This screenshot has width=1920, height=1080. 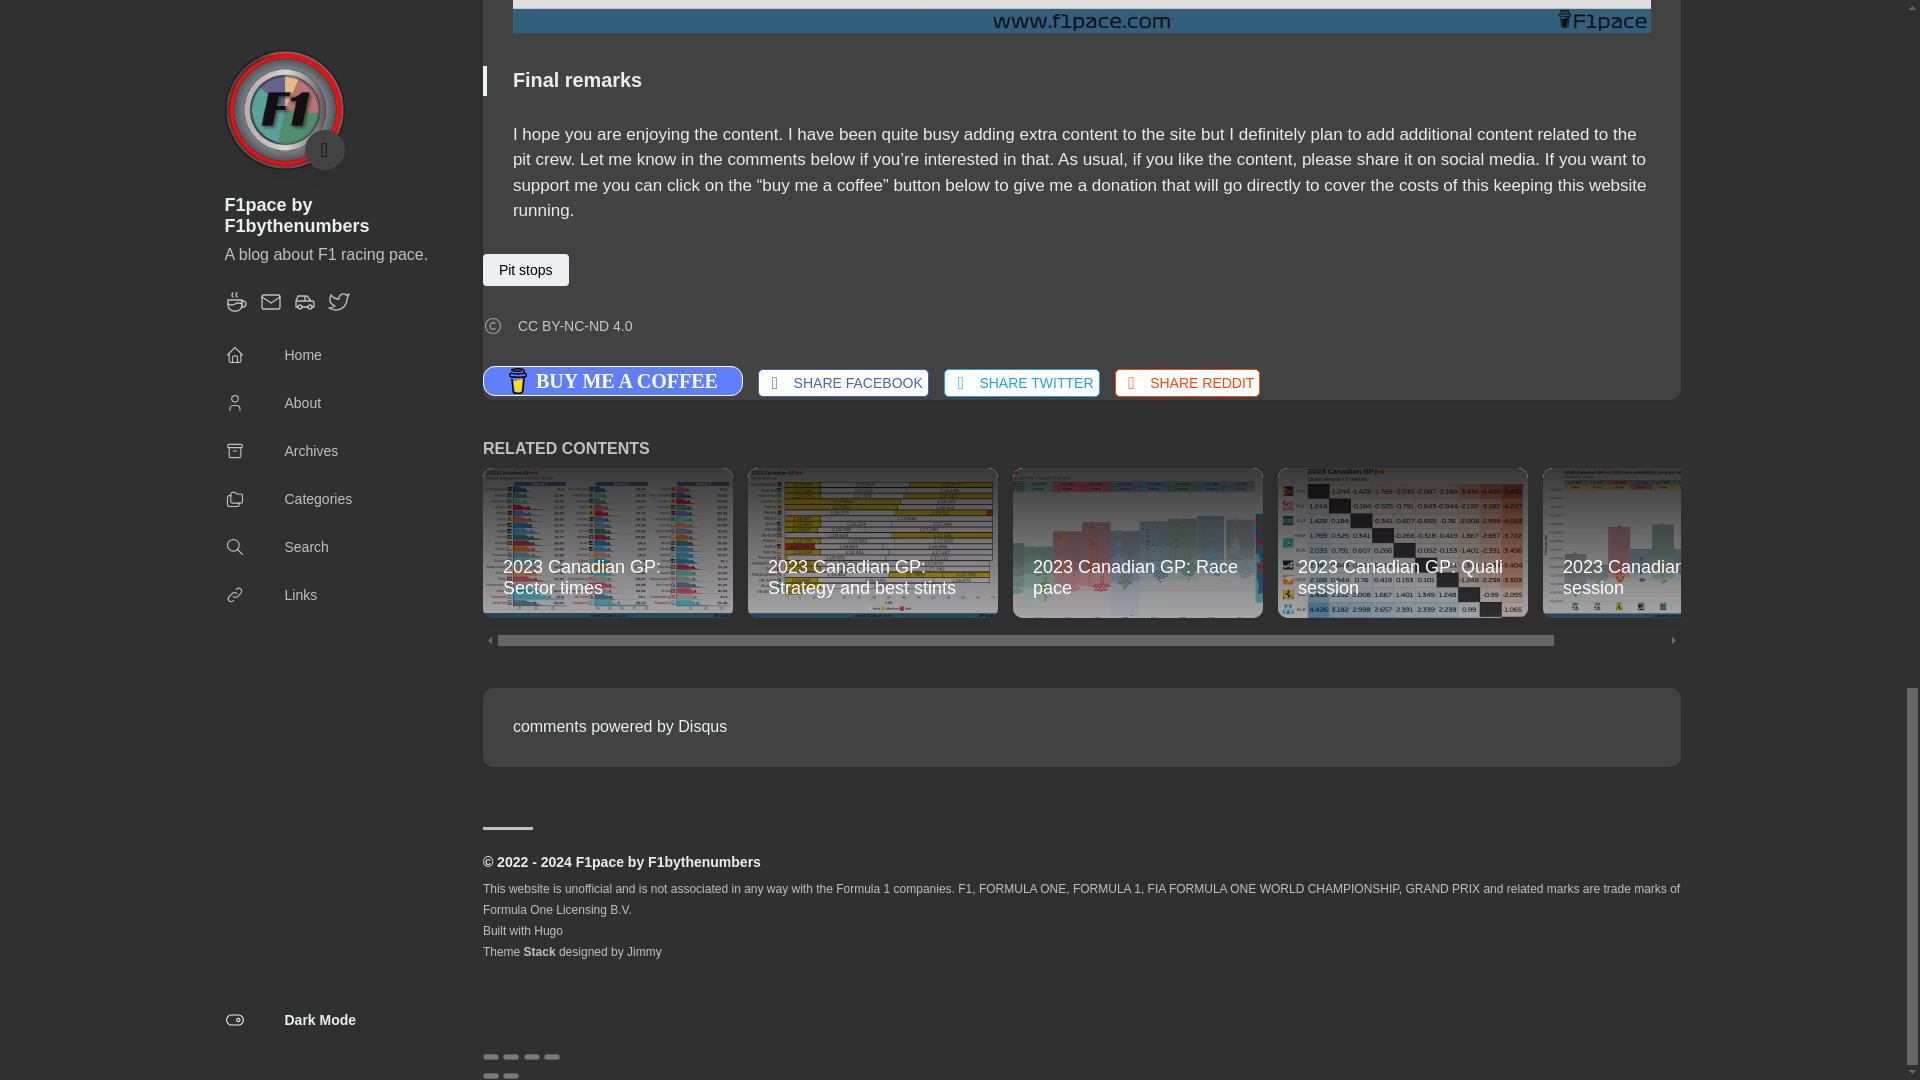 What do you see at coordinates (1138, 542) in the screenshot?
I see `2023 Canadian GP: Race pace` at bounding box center [1138, 542].